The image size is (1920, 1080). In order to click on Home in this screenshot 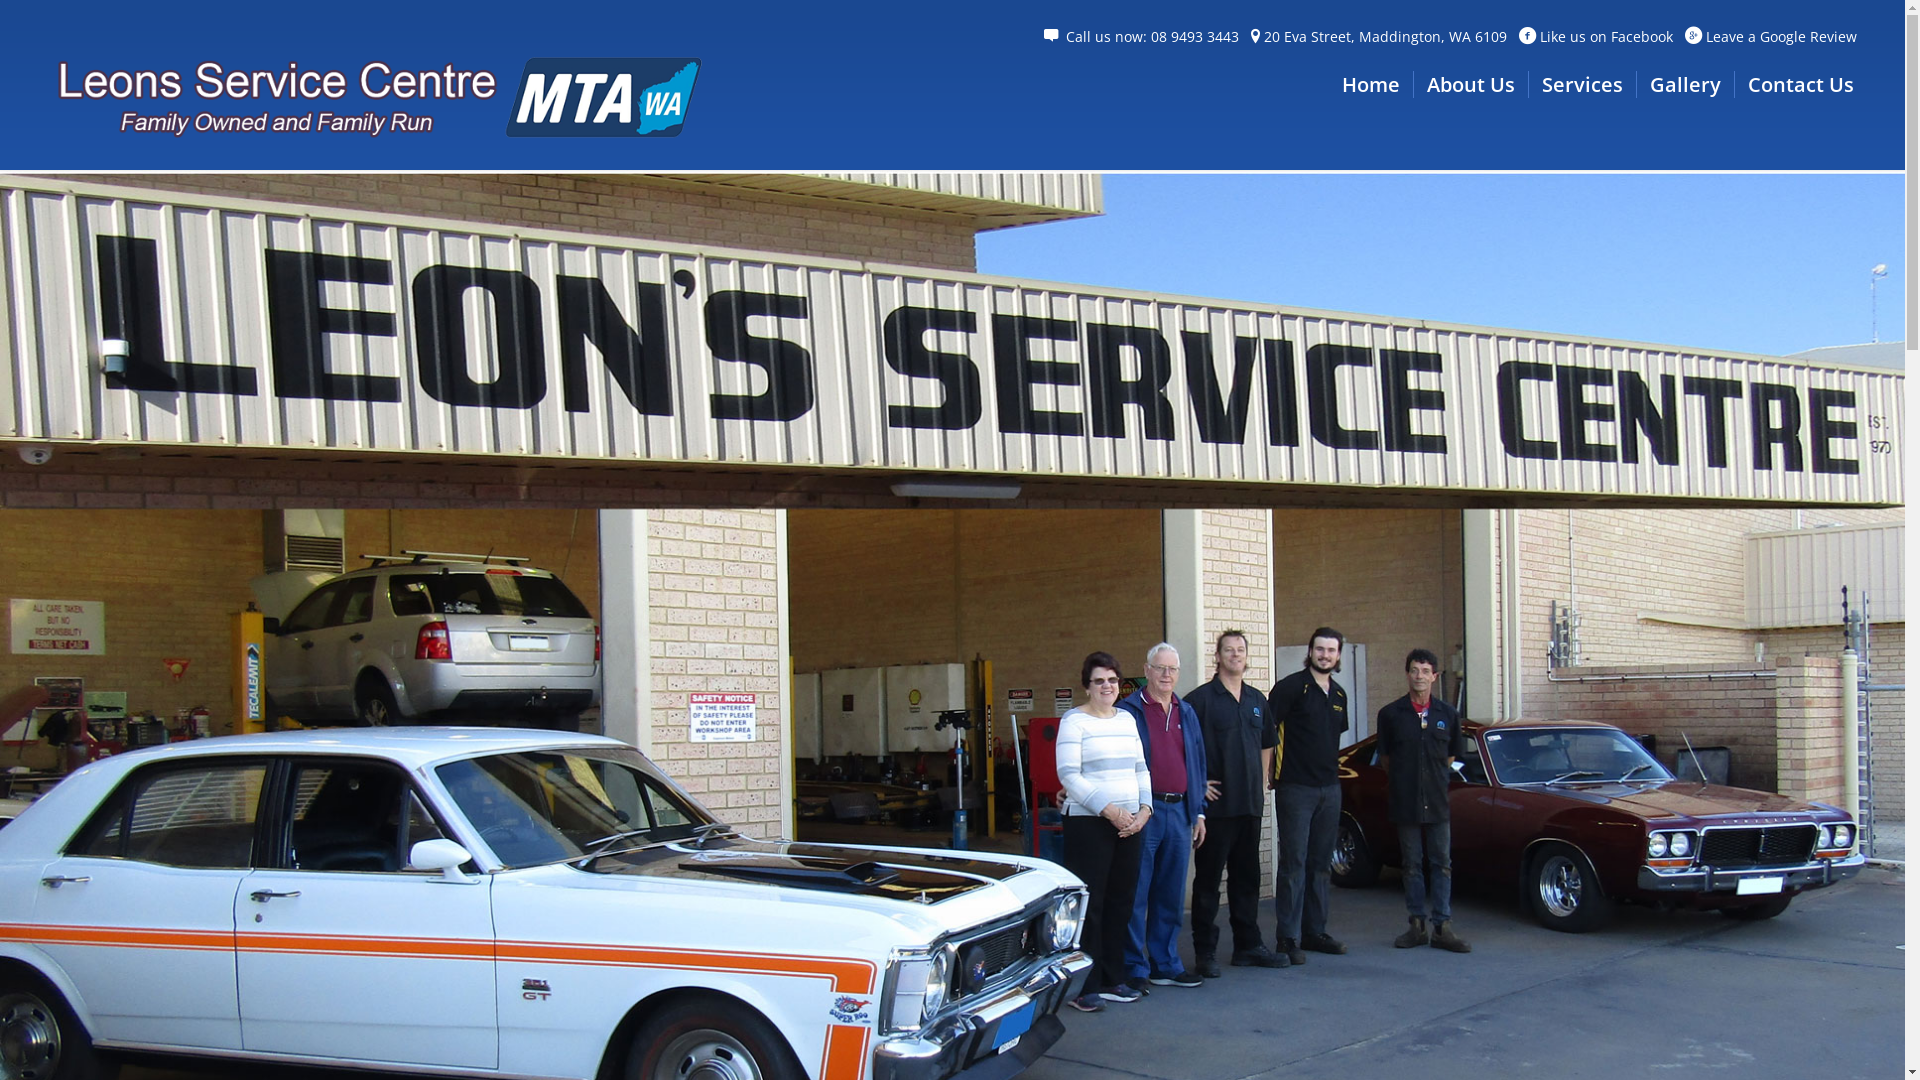, I will do `click(1371, 85)`.